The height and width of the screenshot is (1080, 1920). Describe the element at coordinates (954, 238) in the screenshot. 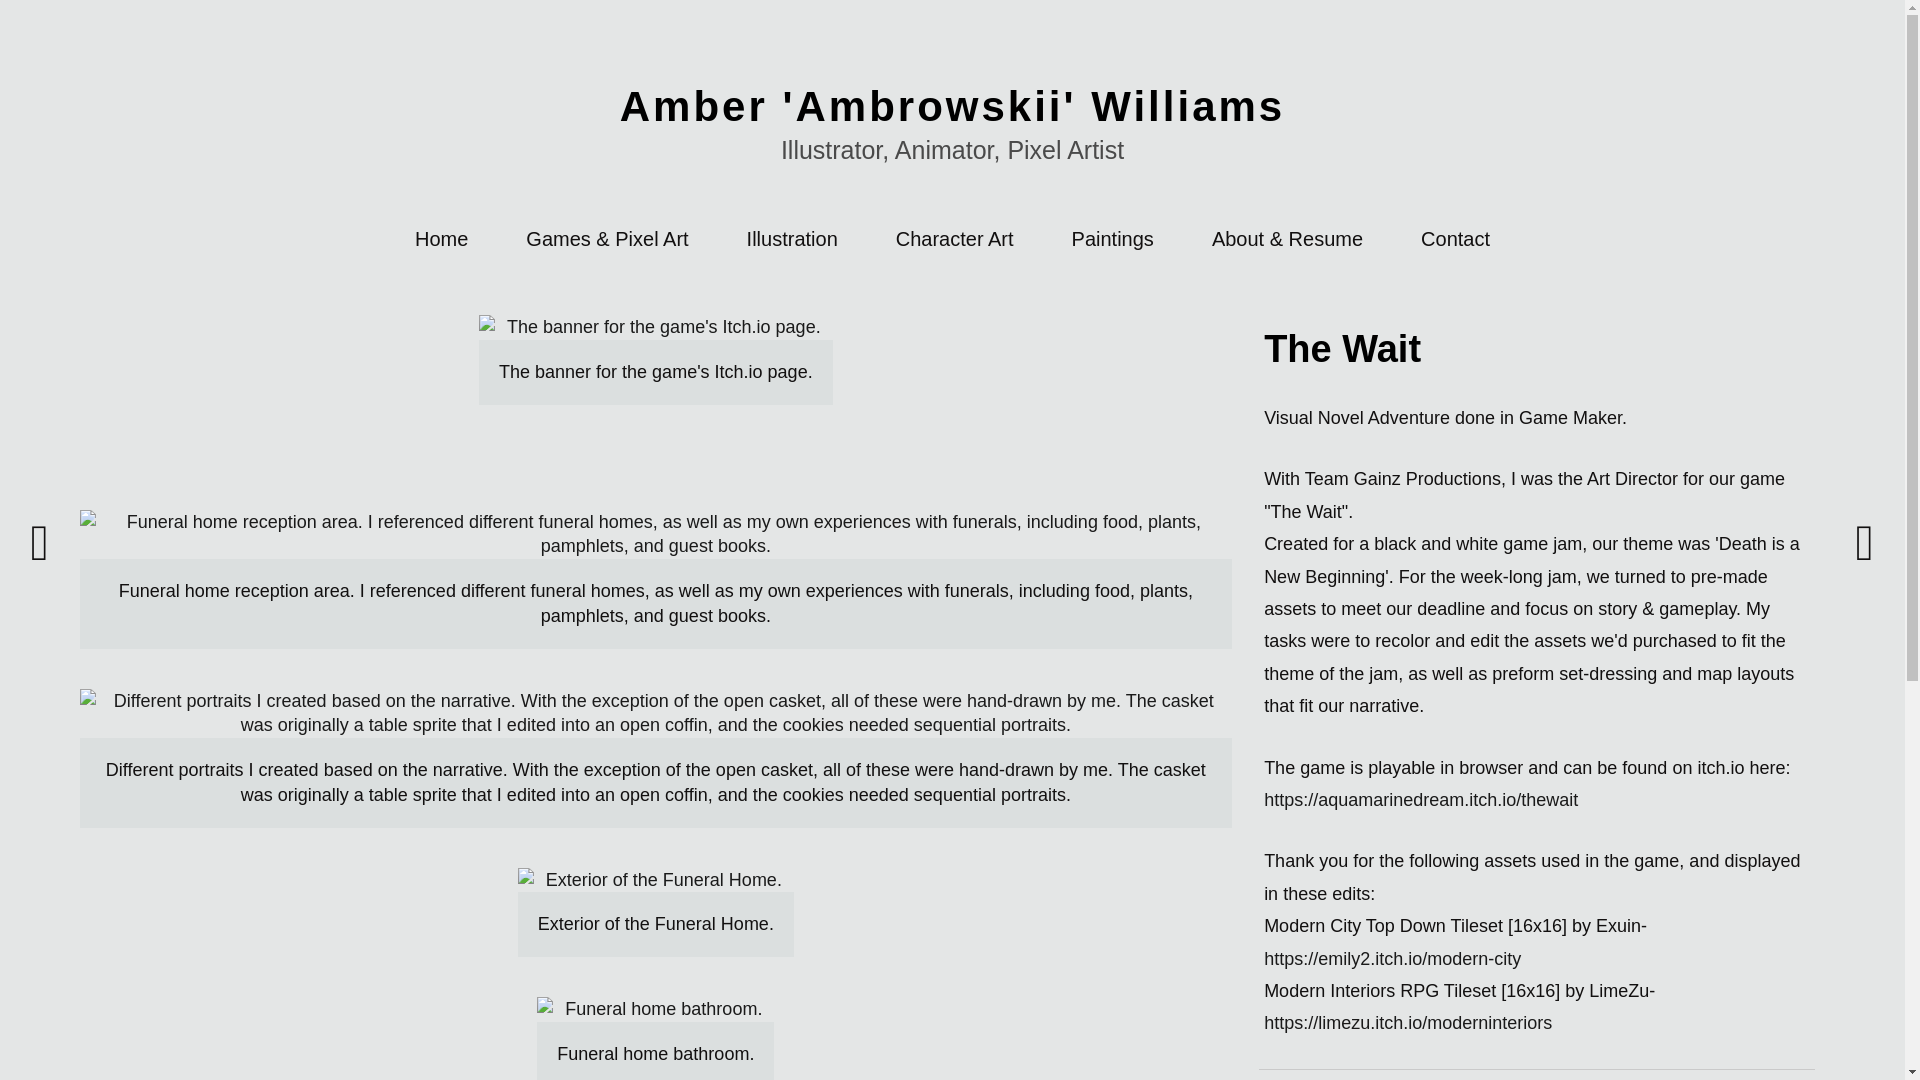

I see `Character Art` at that location.